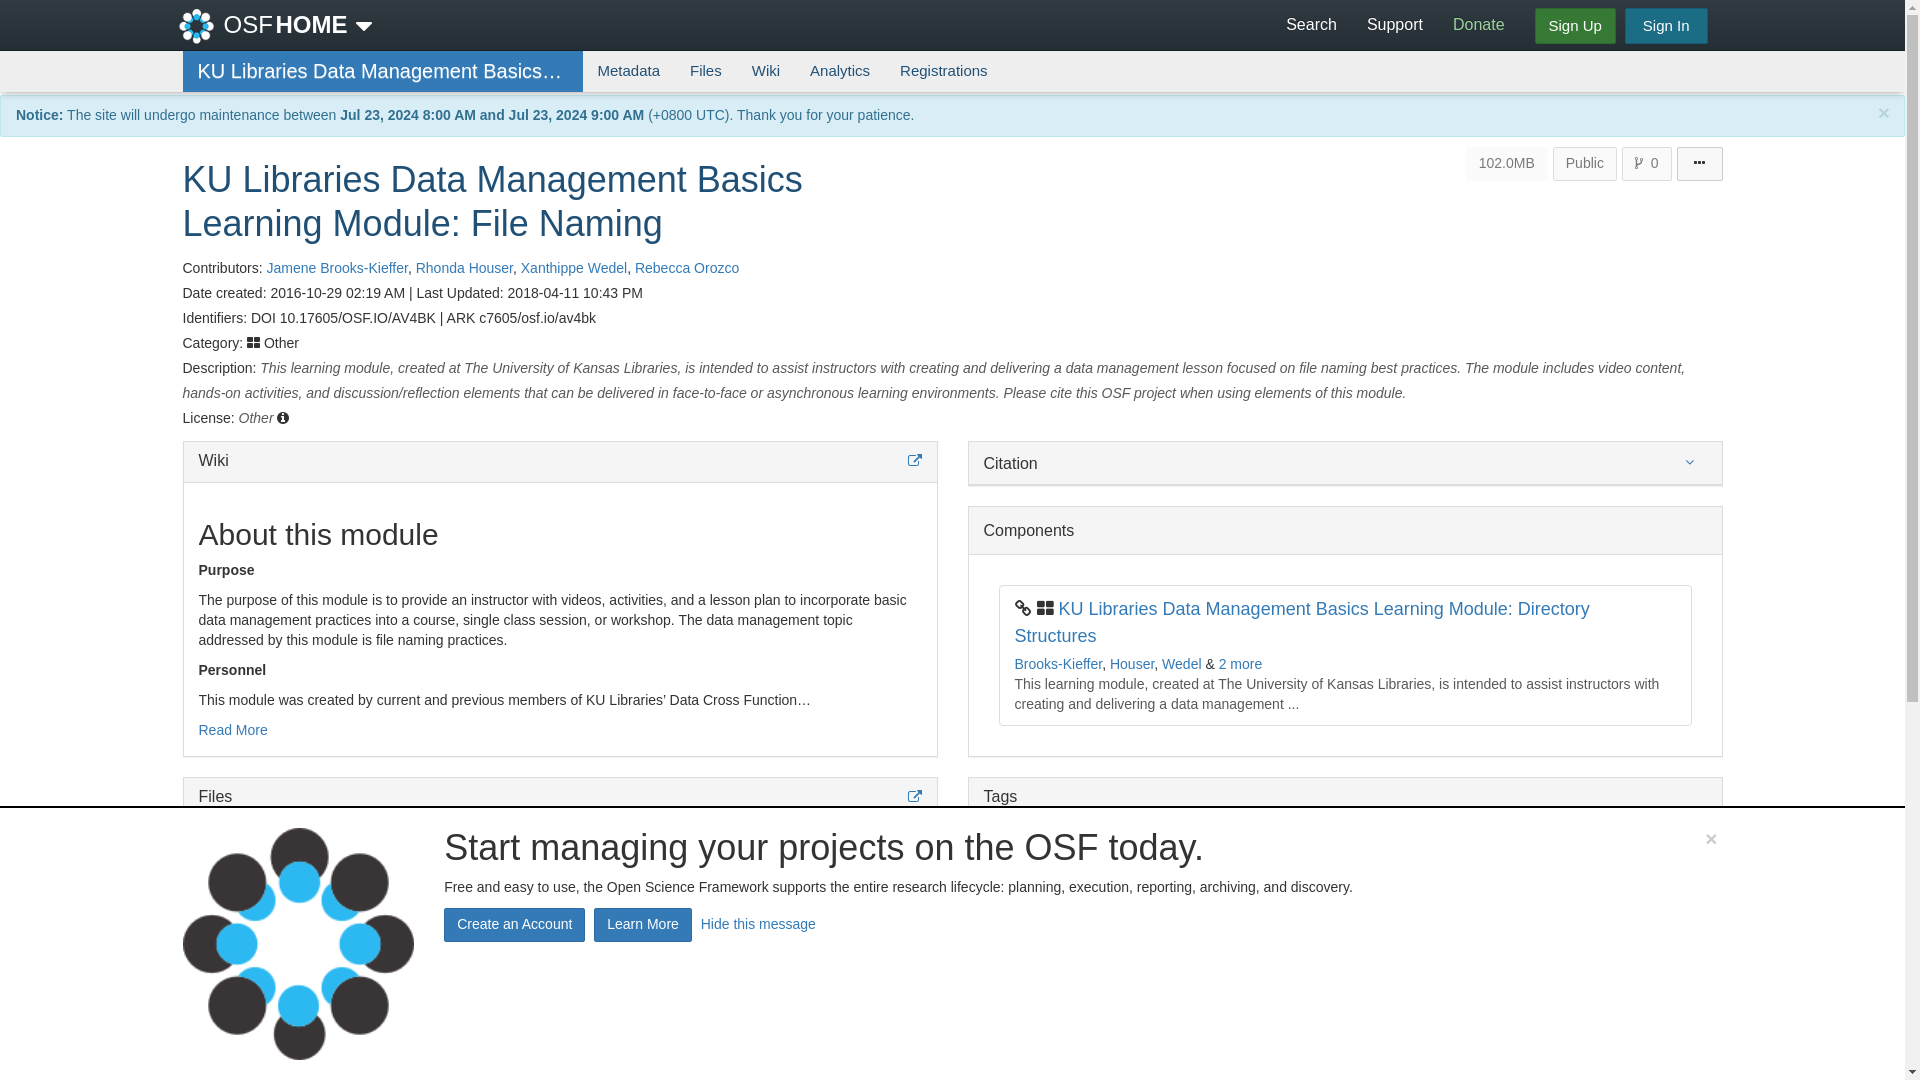  I want to click on Analytics, so click(840, 70).